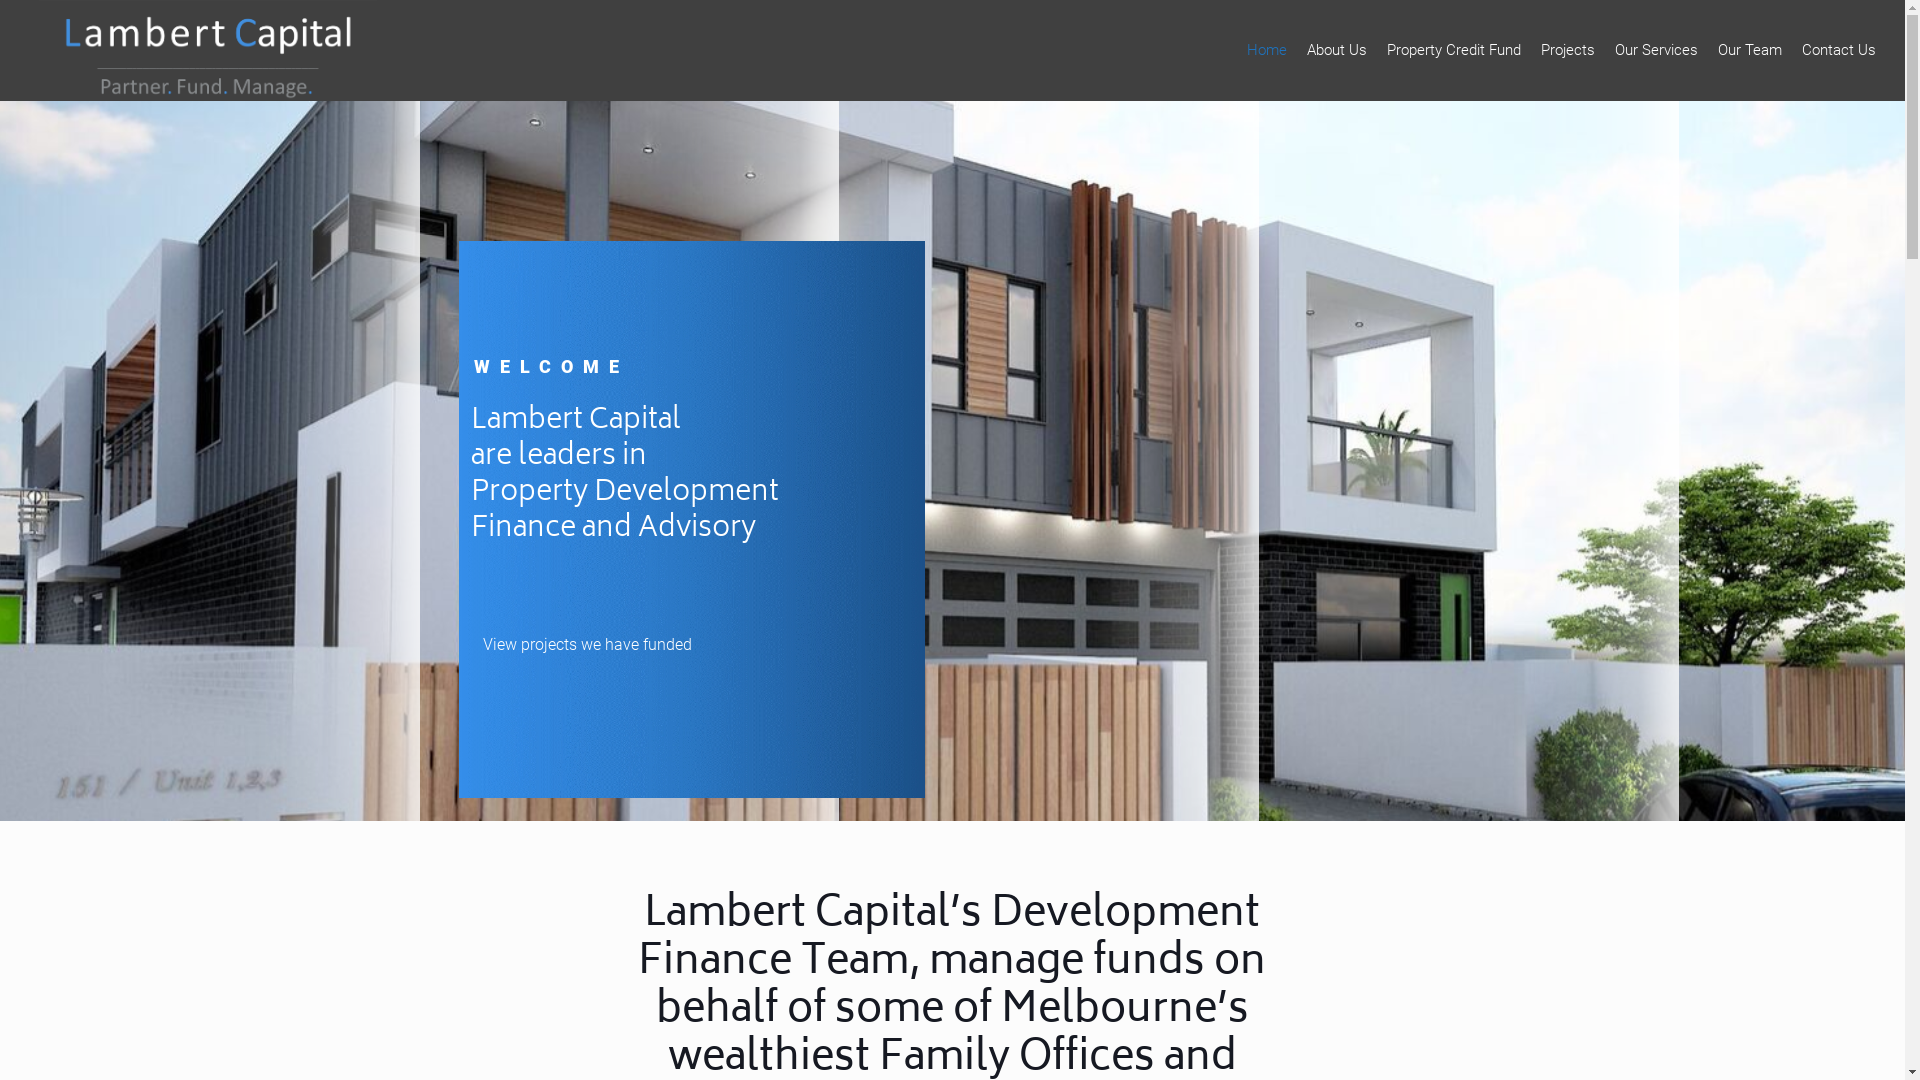  What do you see at coordinates (1656, 50) in the screenshot?
I see `Our Services` at bounding box center [1656, 50].